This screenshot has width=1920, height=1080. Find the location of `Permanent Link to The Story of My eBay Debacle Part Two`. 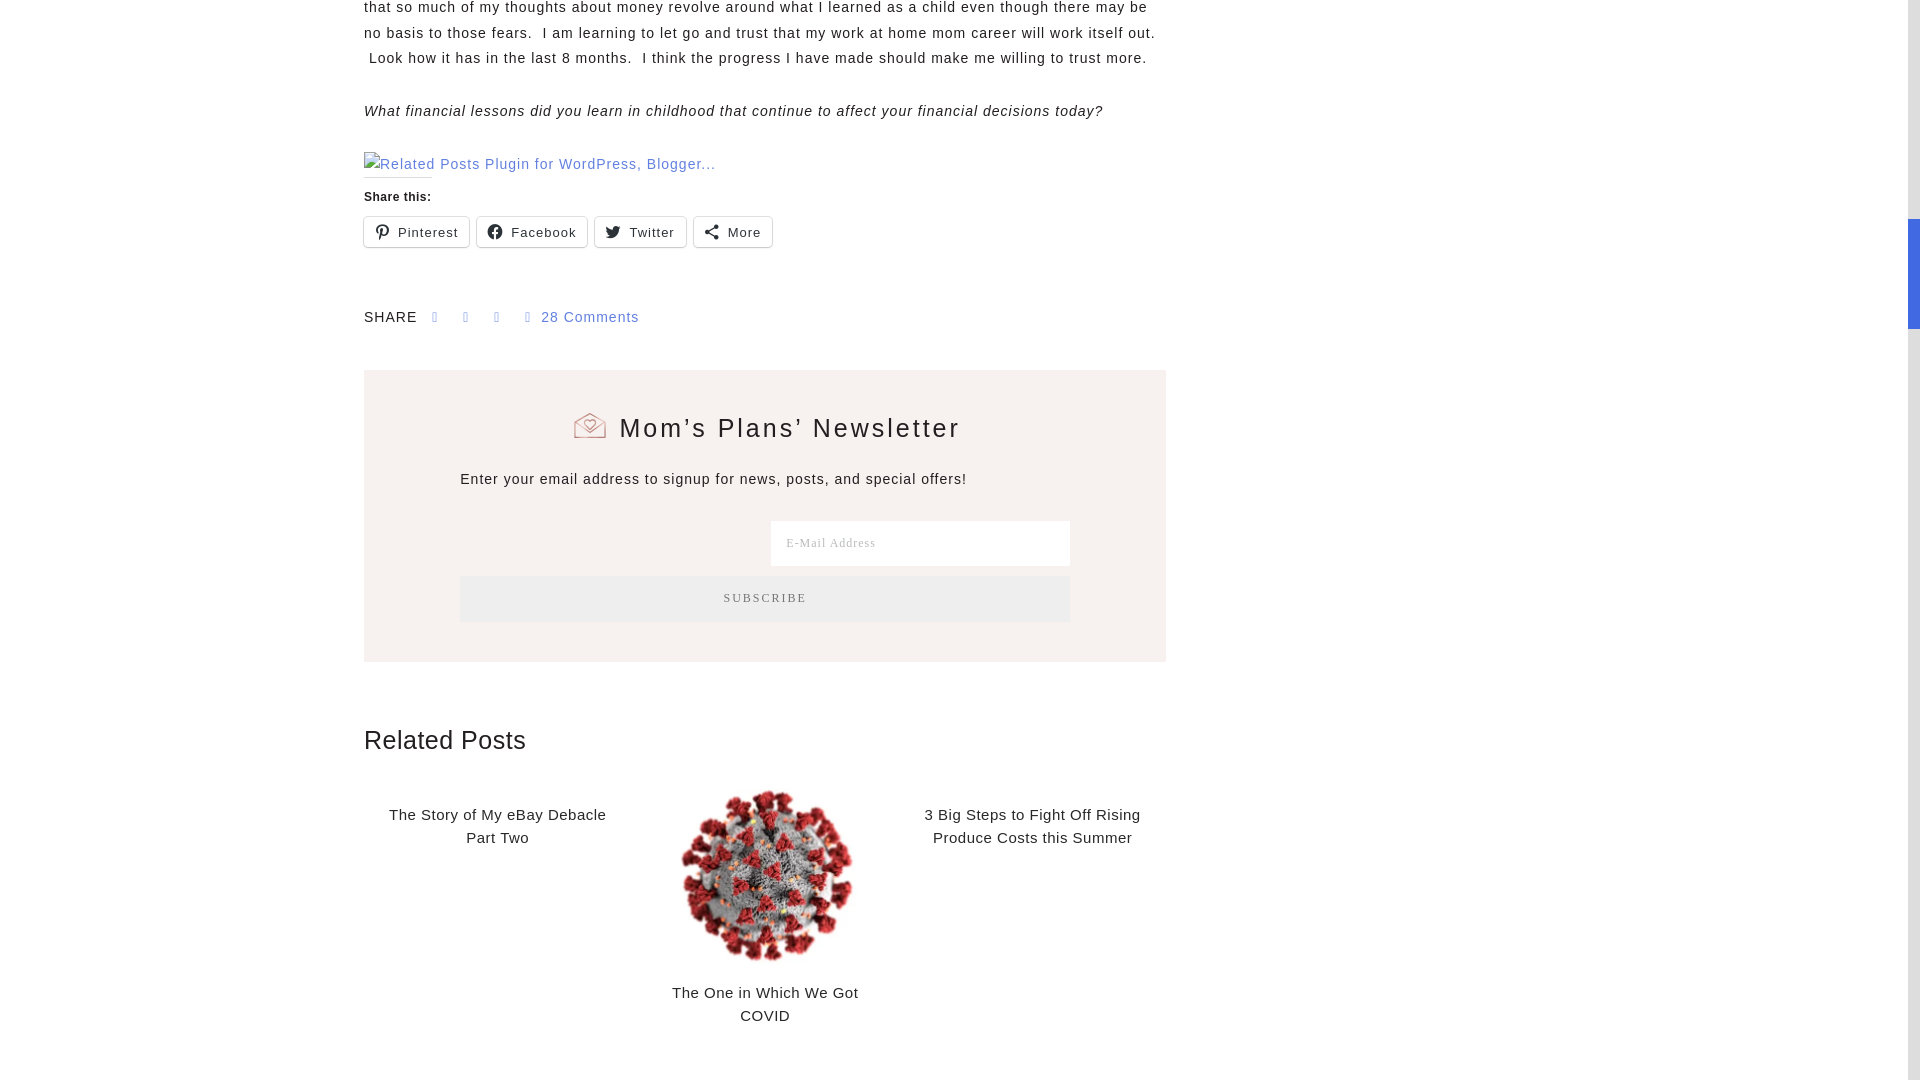

Permanent Link to The Story of My eBay Debacle Part Two is located at coordinates (497, 826).